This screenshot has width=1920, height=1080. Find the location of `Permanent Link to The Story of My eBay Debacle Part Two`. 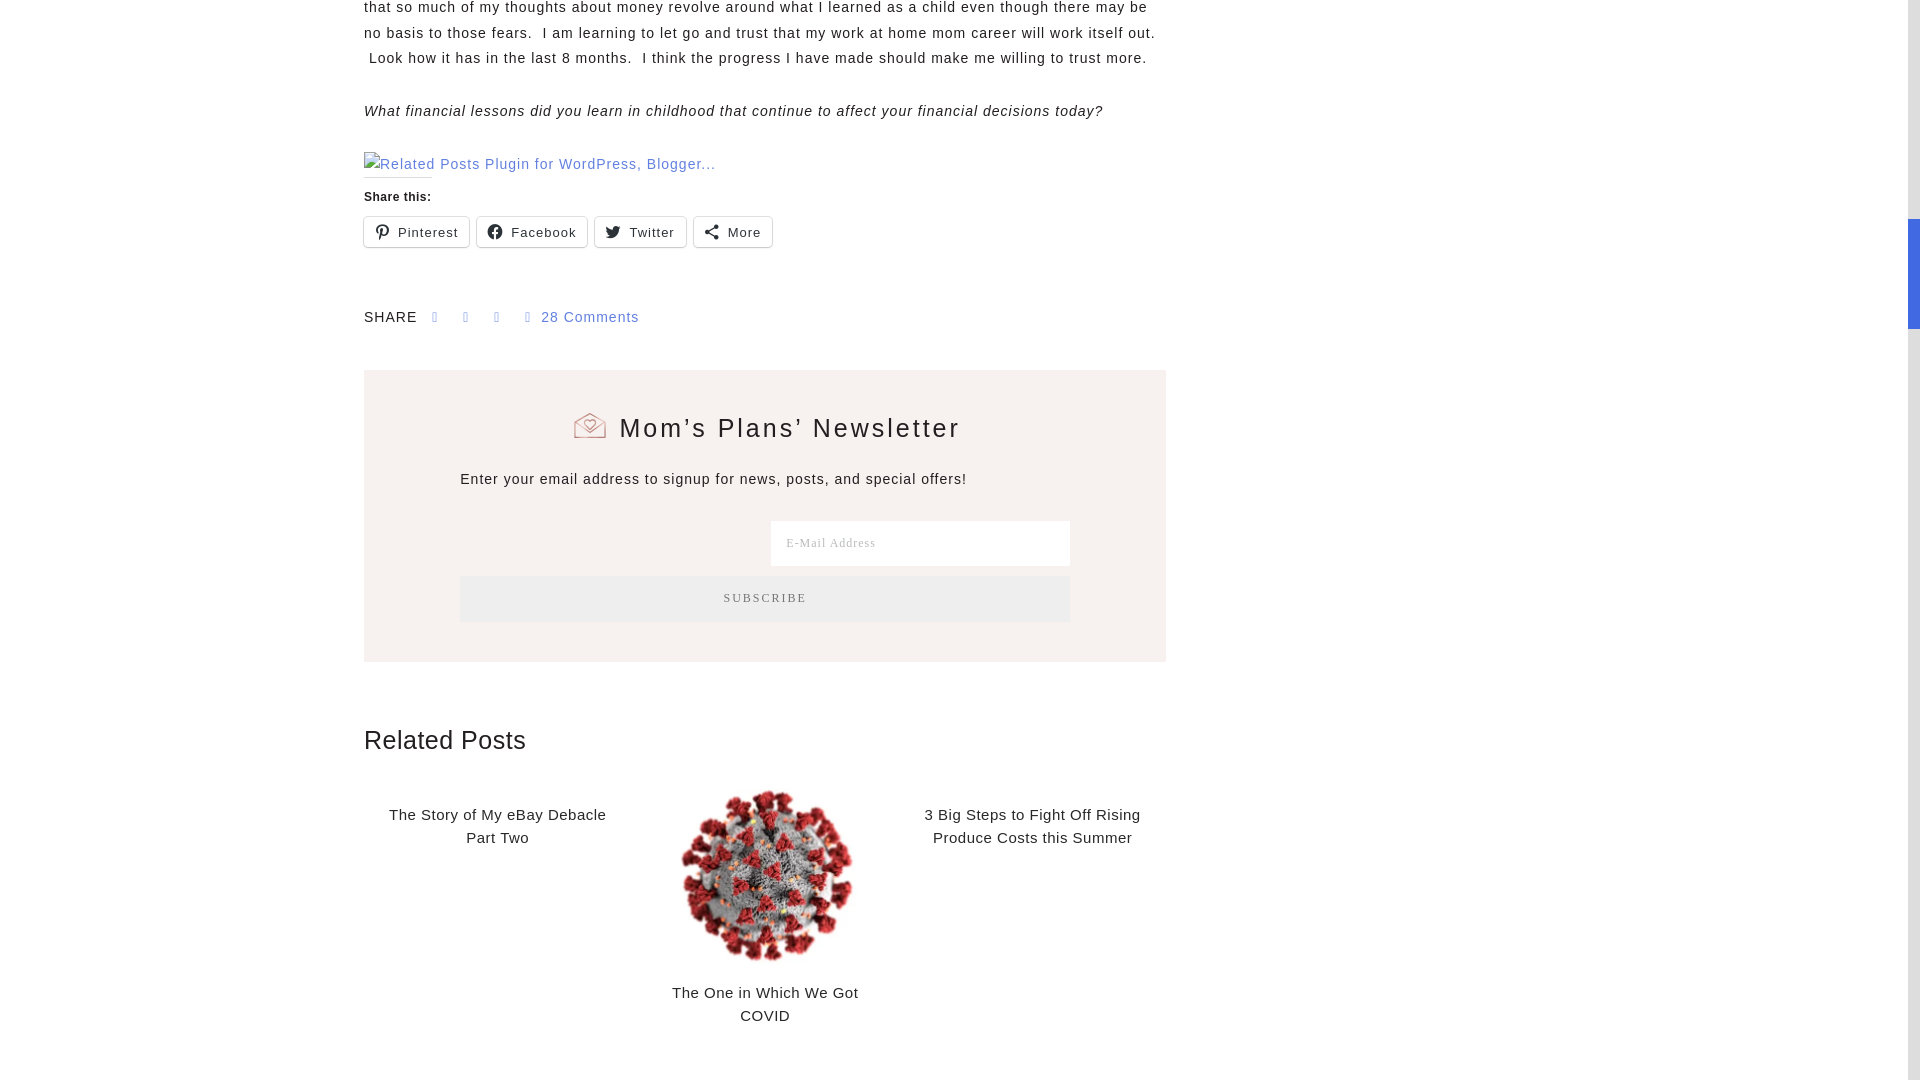

Permanent Link to The Story of My eBay Debacle Part Two is located at coordinates (497, 826).